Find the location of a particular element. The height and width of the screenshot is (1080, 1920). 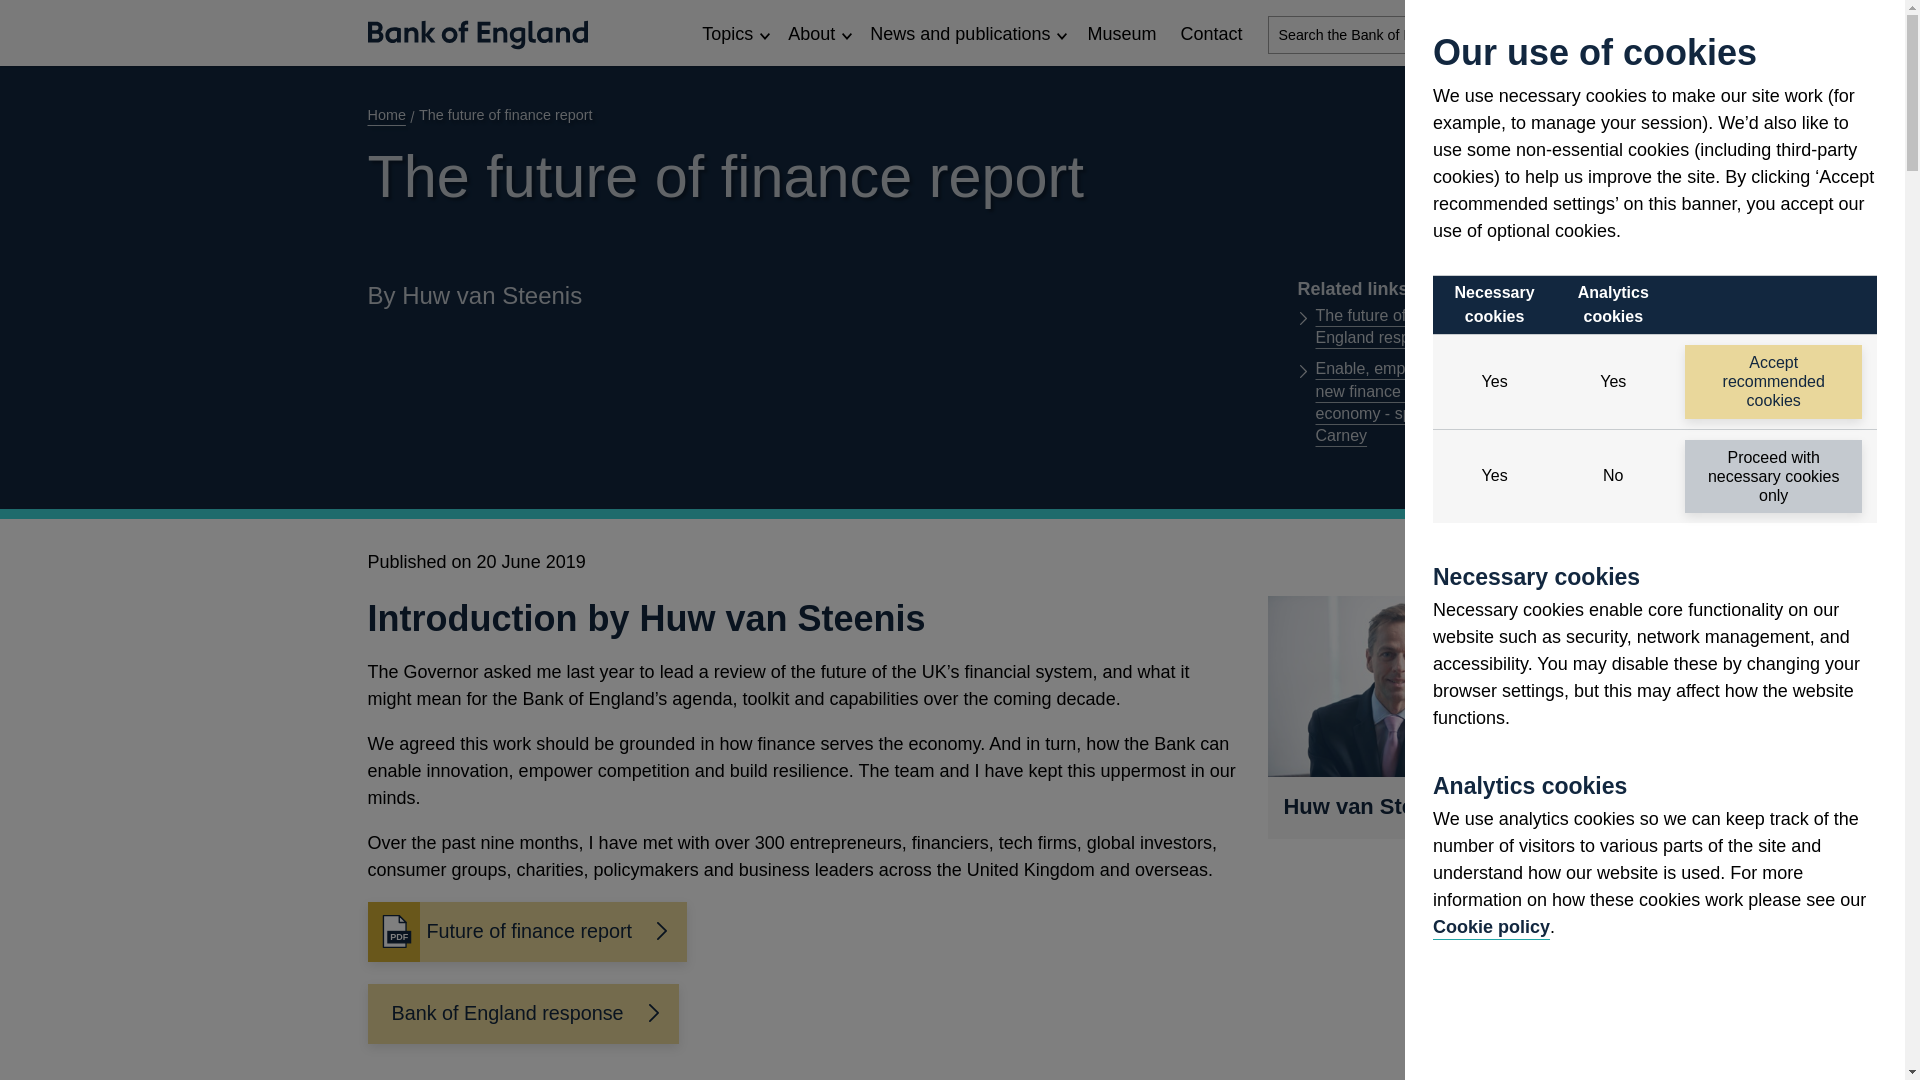

Proceed with necessary cookies only is located at coordinates (1774, 476).